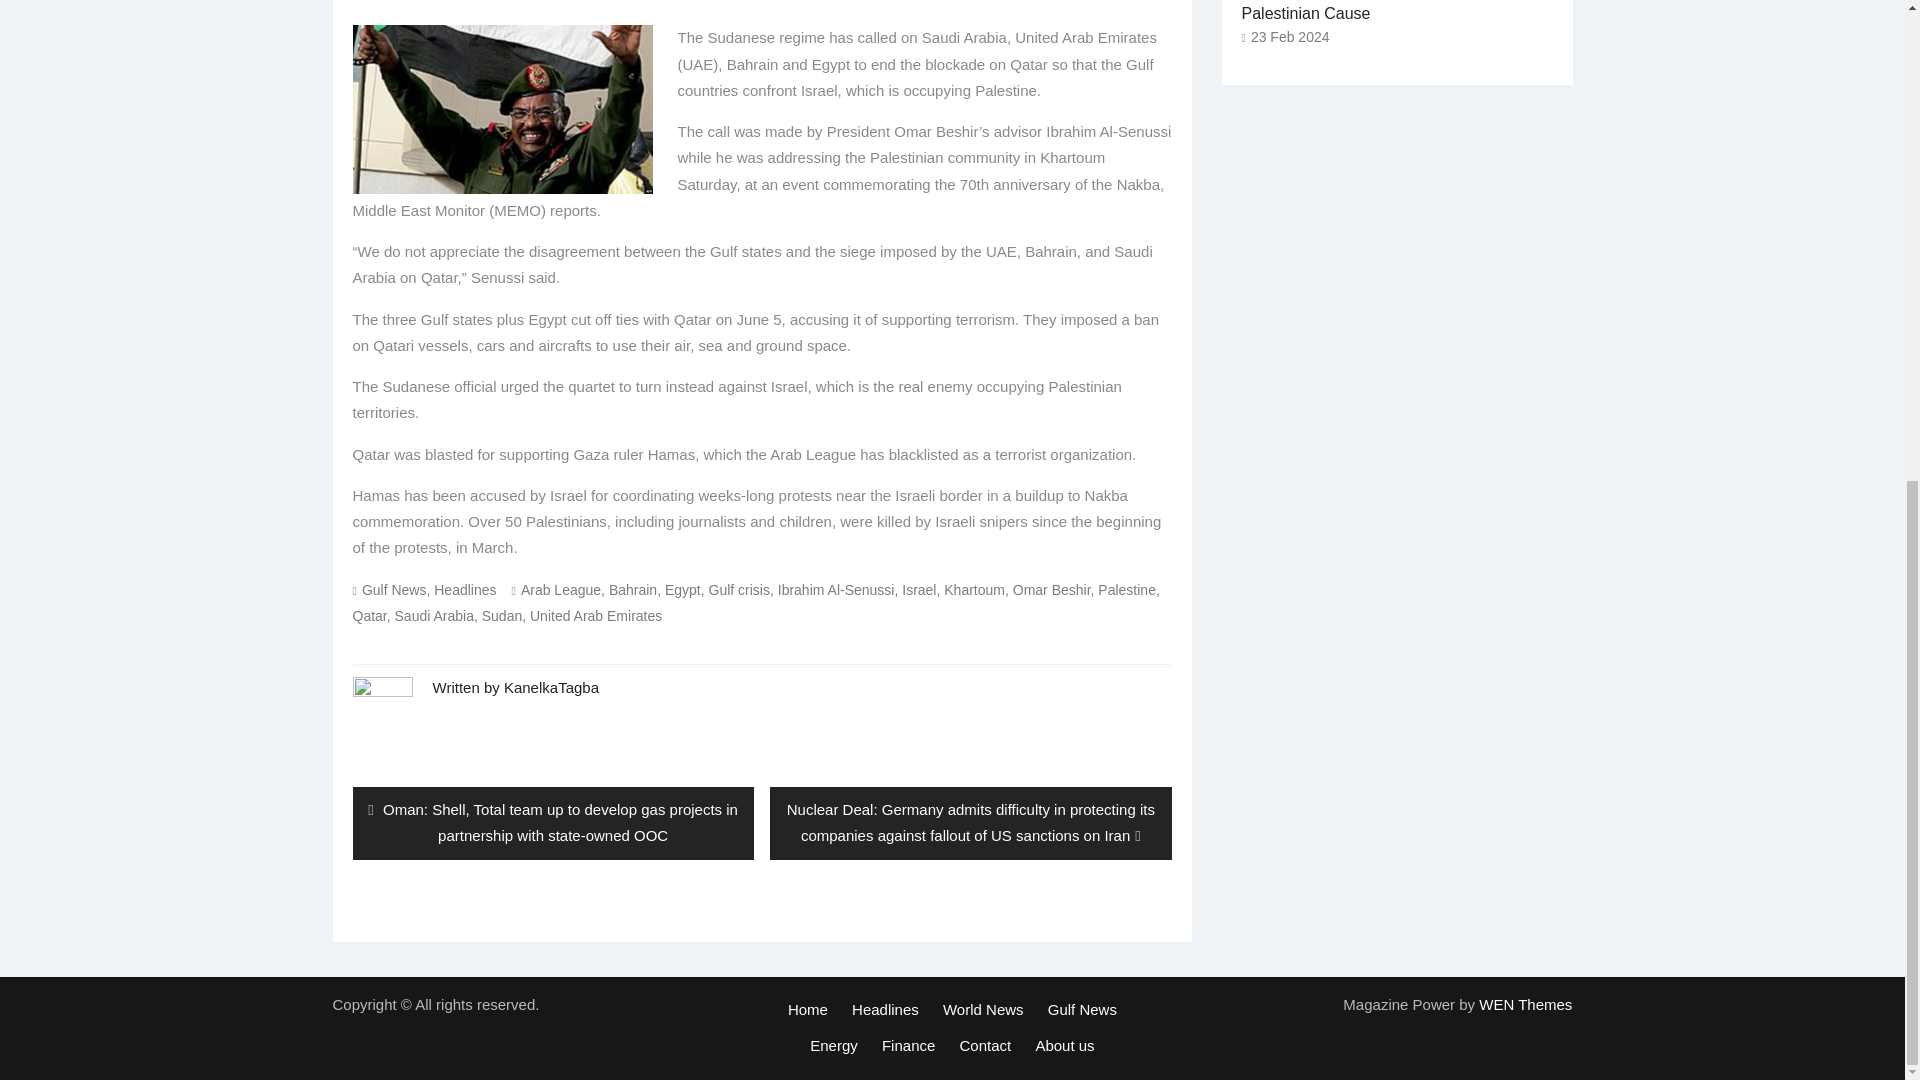 Image resolution: width=1920 pixels, height=1080 pixels. What do you see at coordinates (368, 616) in the screenshot?
I see `Qatar` at bounding box center [368, 616].